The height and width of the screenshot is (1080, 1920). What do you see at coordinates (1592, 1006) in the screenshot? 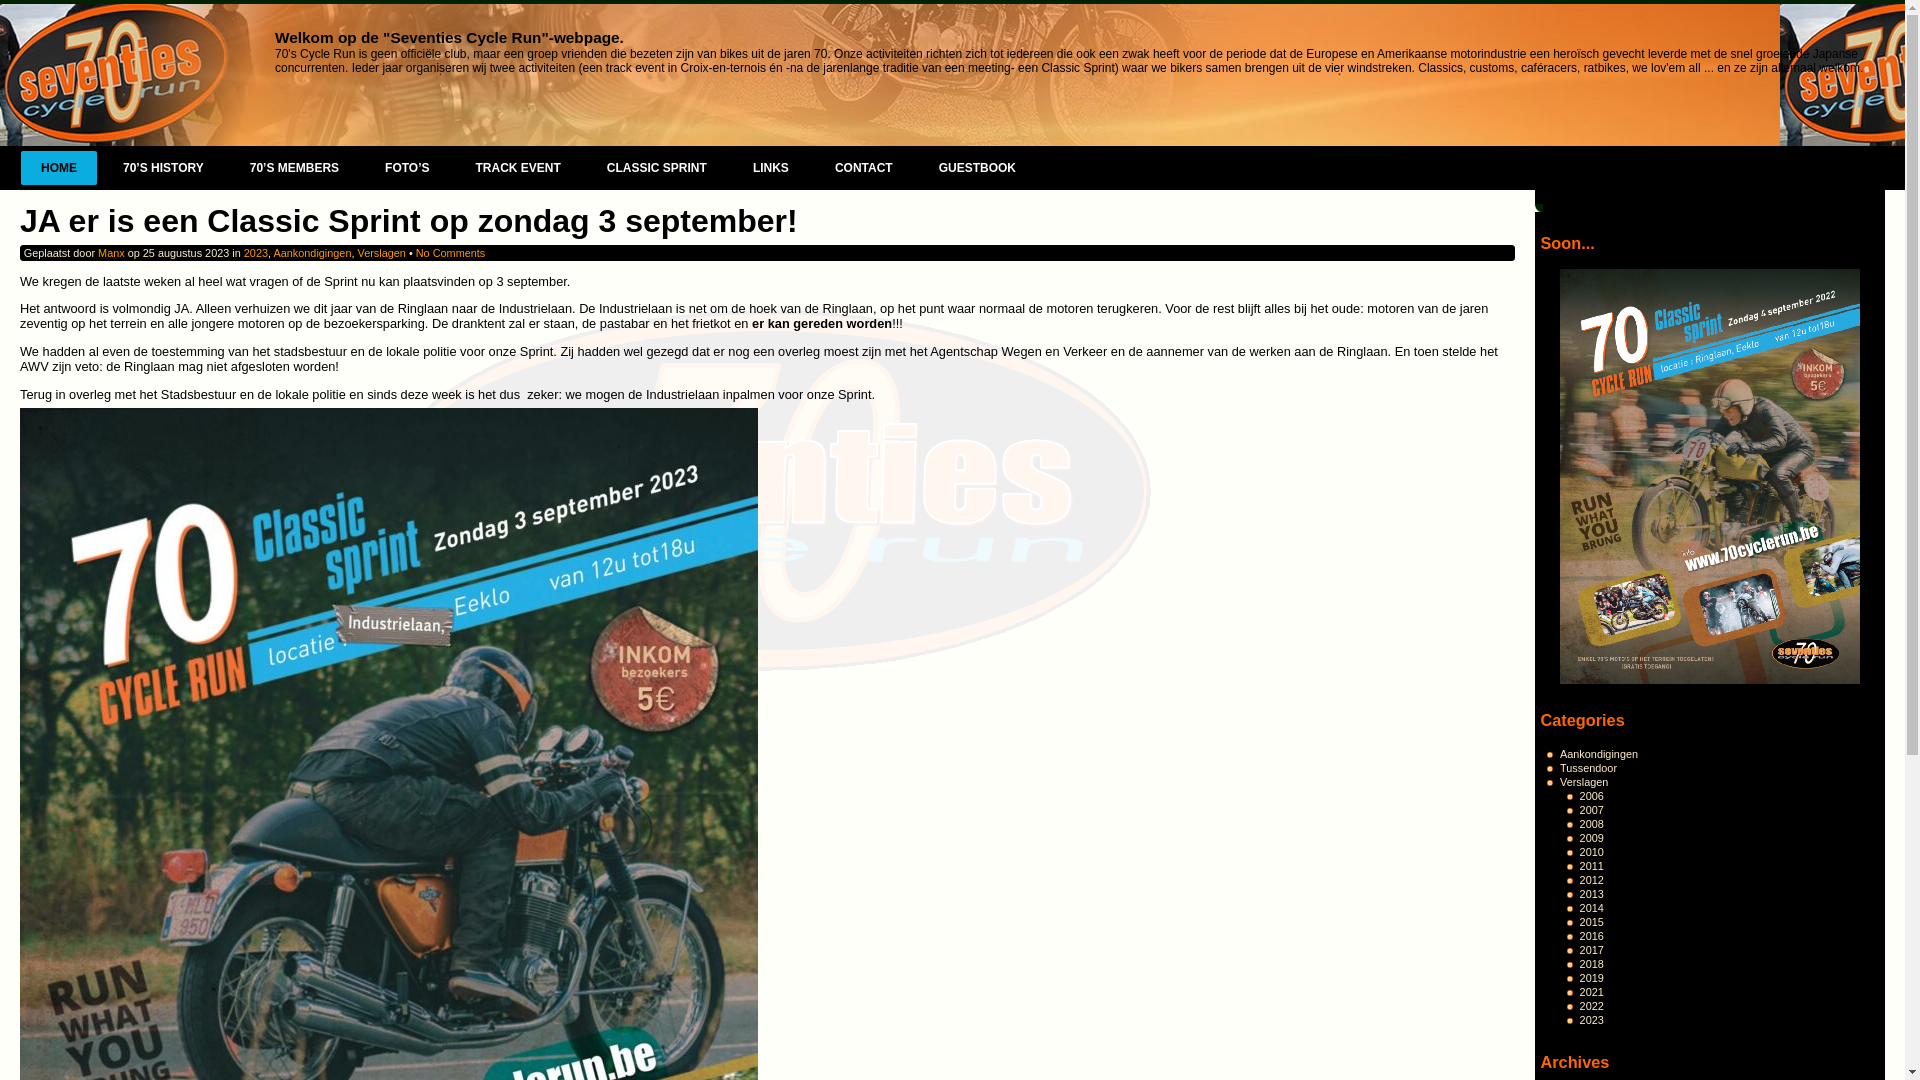
I see `2022` at bounding box center [1592, 1006].